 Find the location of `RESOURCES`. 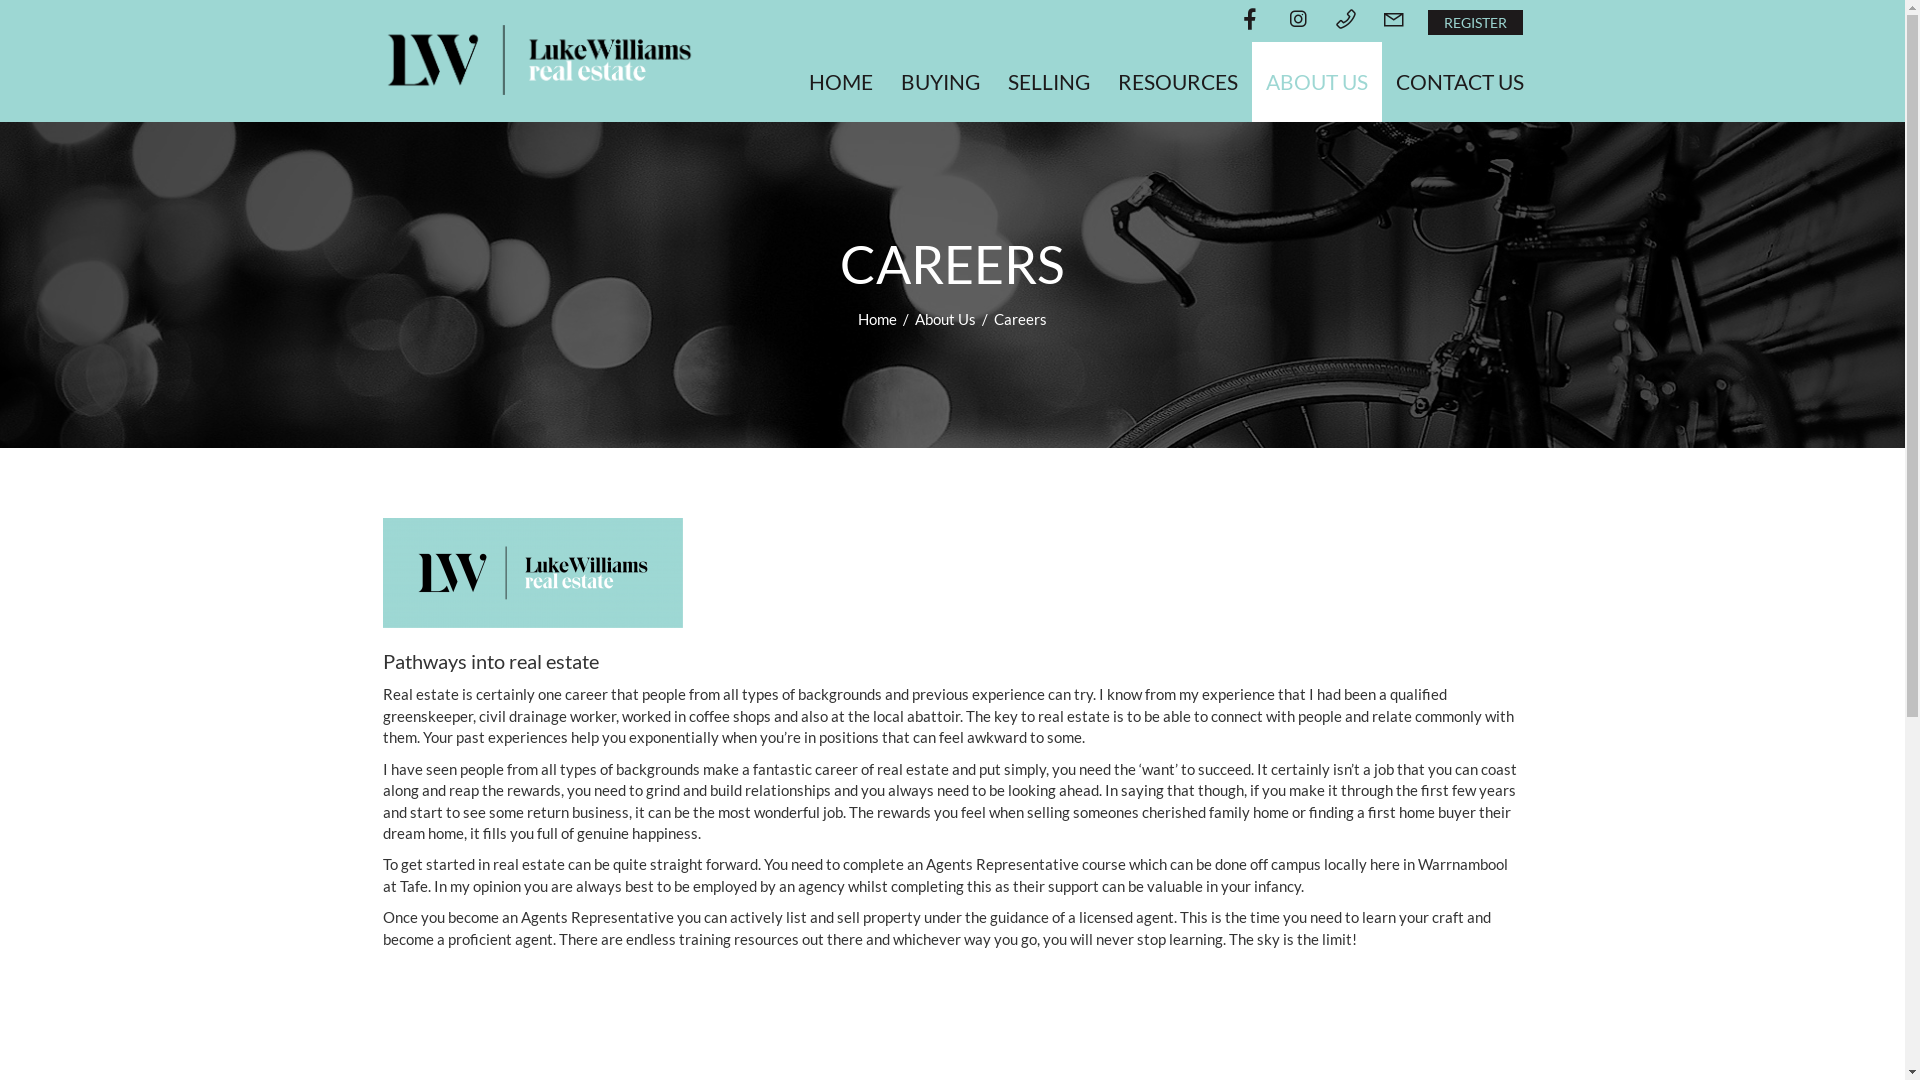

RESOURCES is located at coordinates (1178, 82).